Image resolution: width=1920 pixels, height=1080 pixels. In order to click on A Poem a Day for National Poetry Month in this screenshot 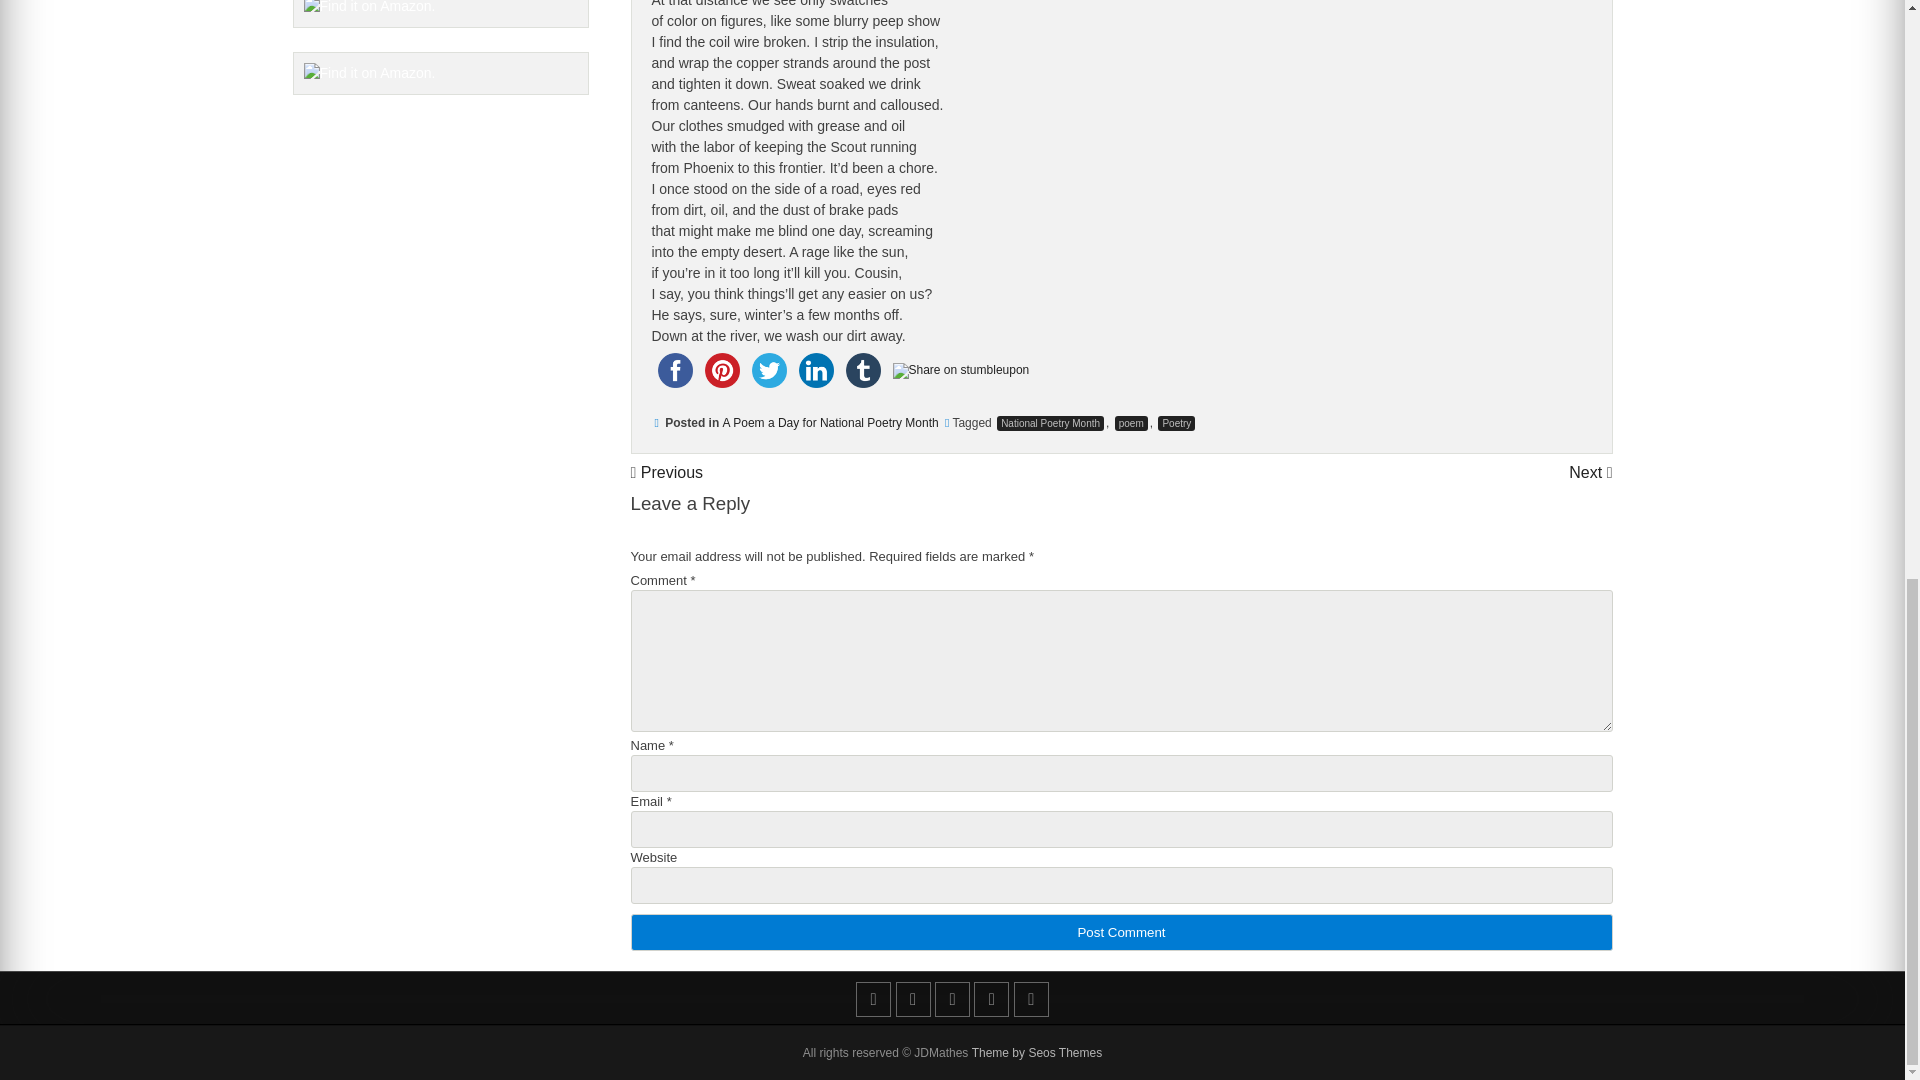, I will do `click(830, 422)`.